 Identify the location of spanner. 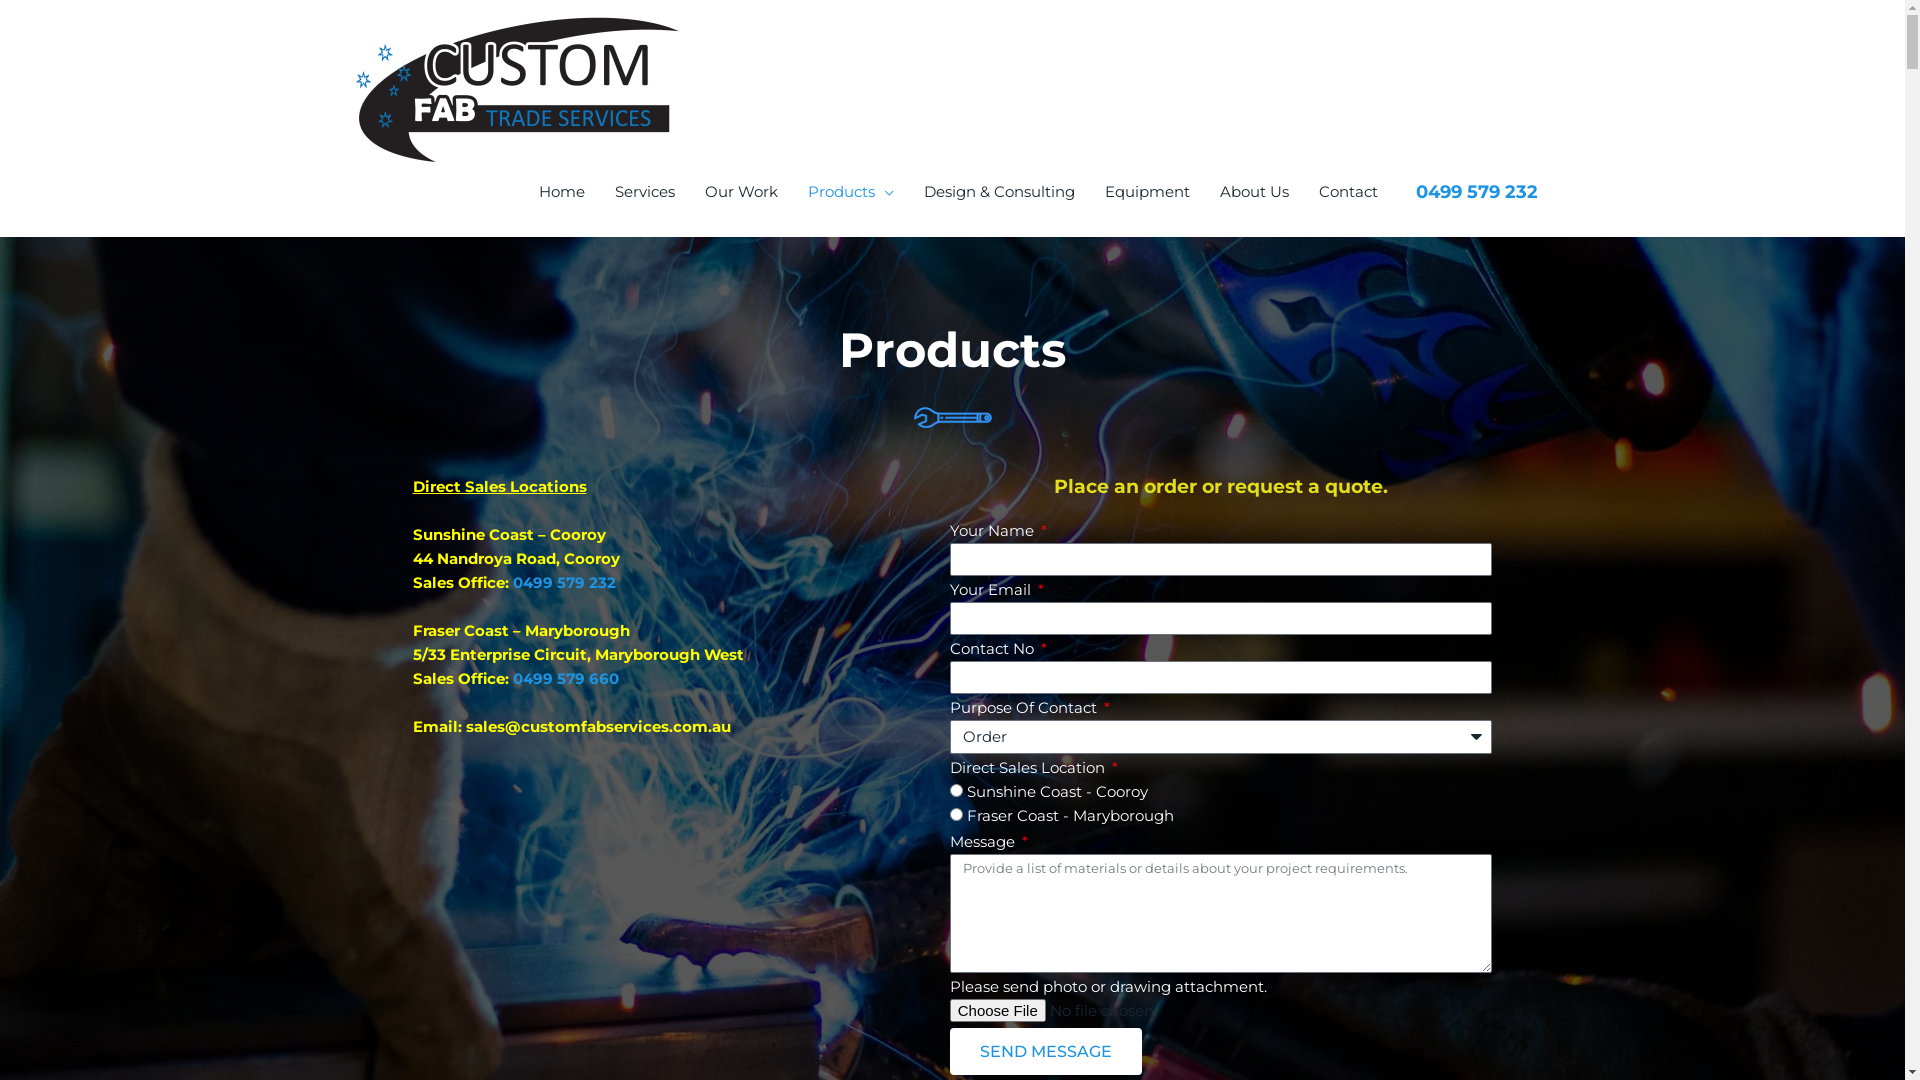
(952, 420).